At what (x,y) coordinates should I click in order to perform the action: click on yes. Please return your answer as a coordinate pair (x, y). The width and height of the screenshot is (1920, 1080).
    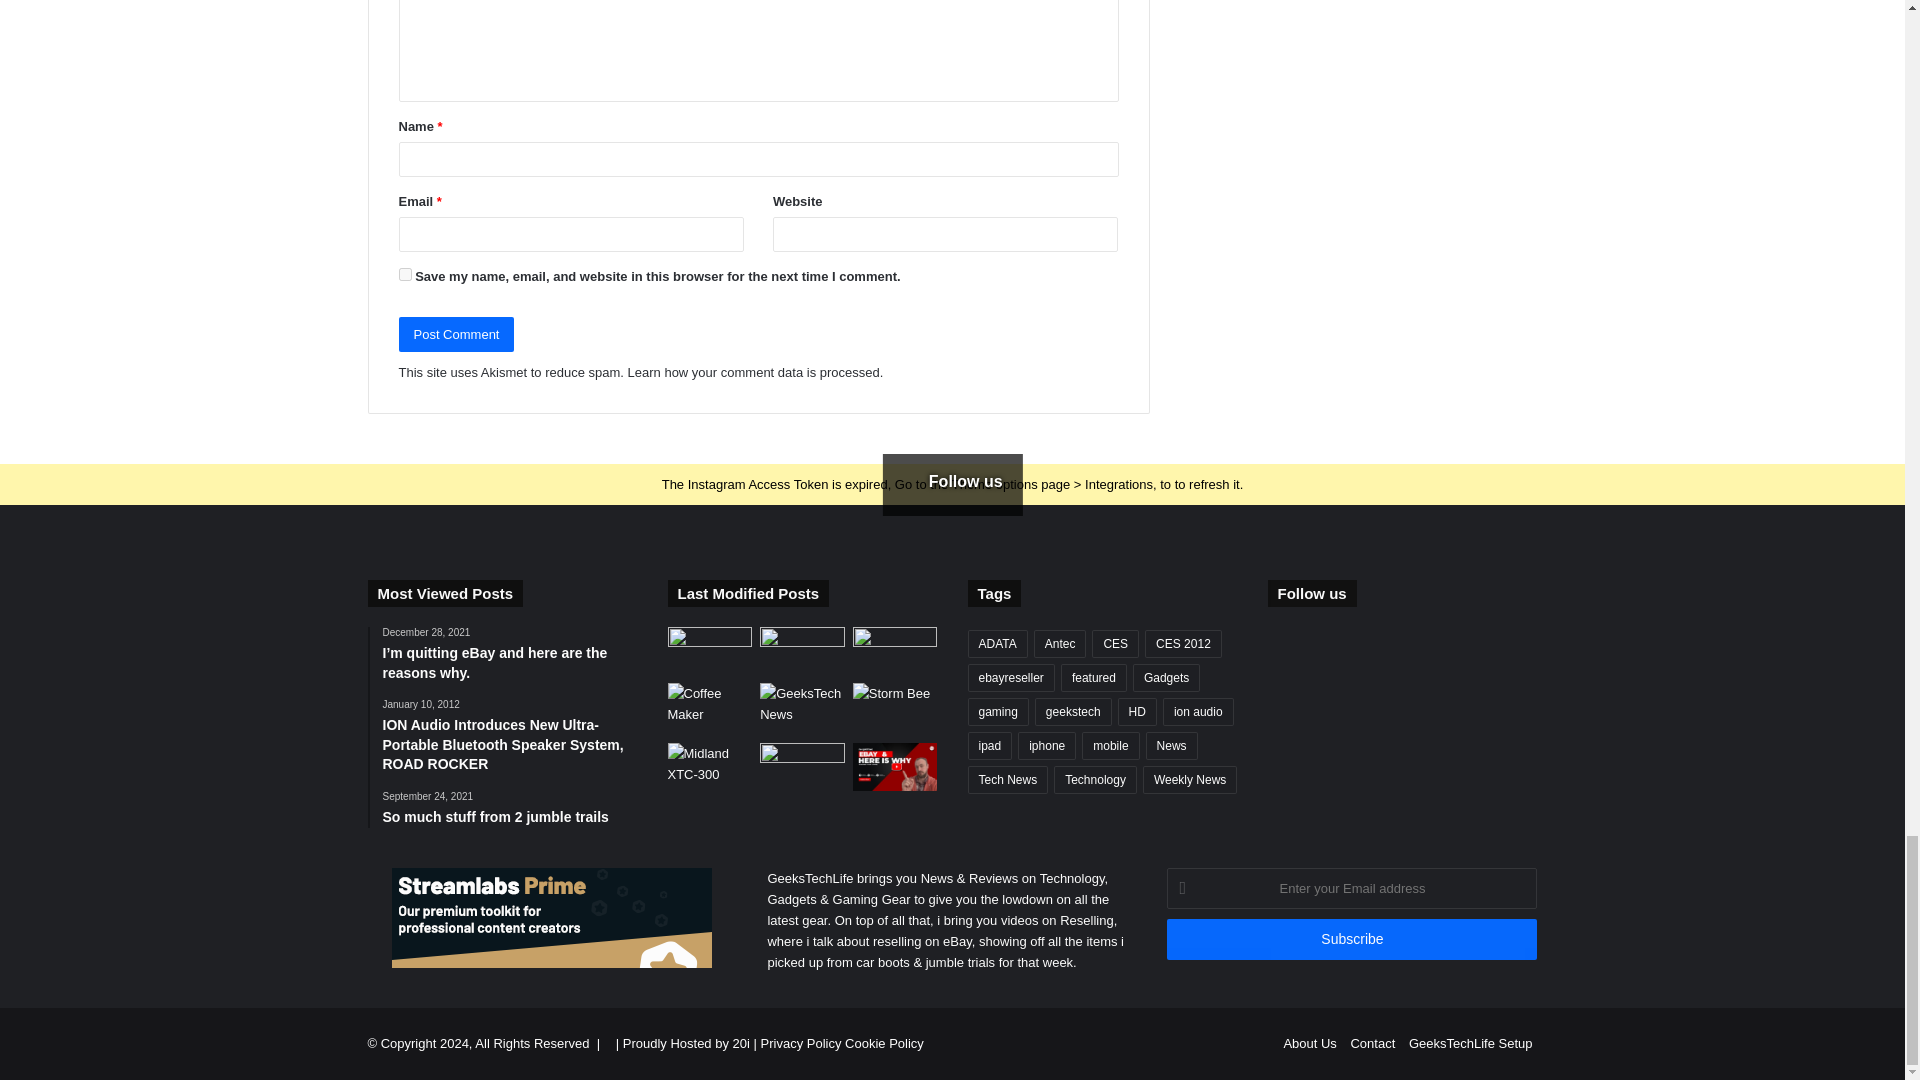
    Looking at the image, I should click on (404, 274).